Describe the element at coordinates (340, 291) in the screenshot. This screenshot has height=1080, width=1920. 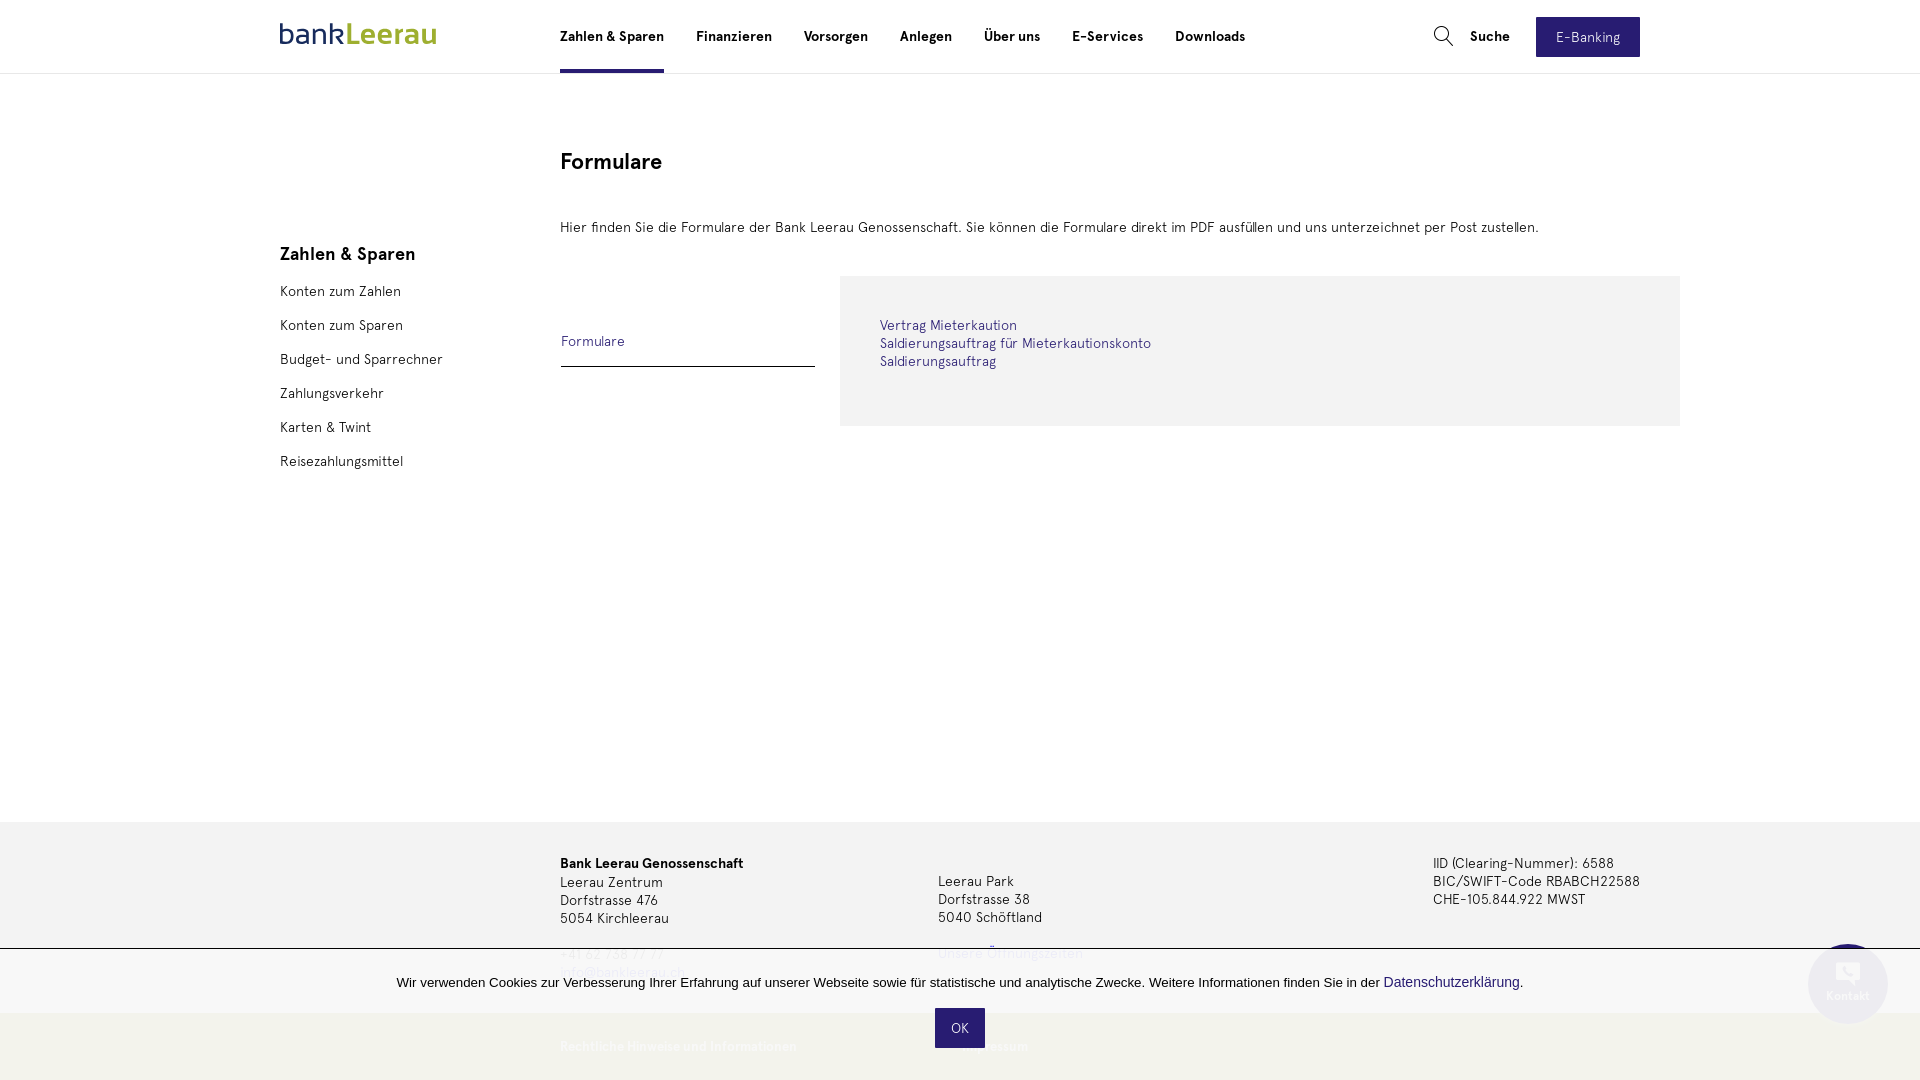
I see `Konten zum Zahlen` at that location.